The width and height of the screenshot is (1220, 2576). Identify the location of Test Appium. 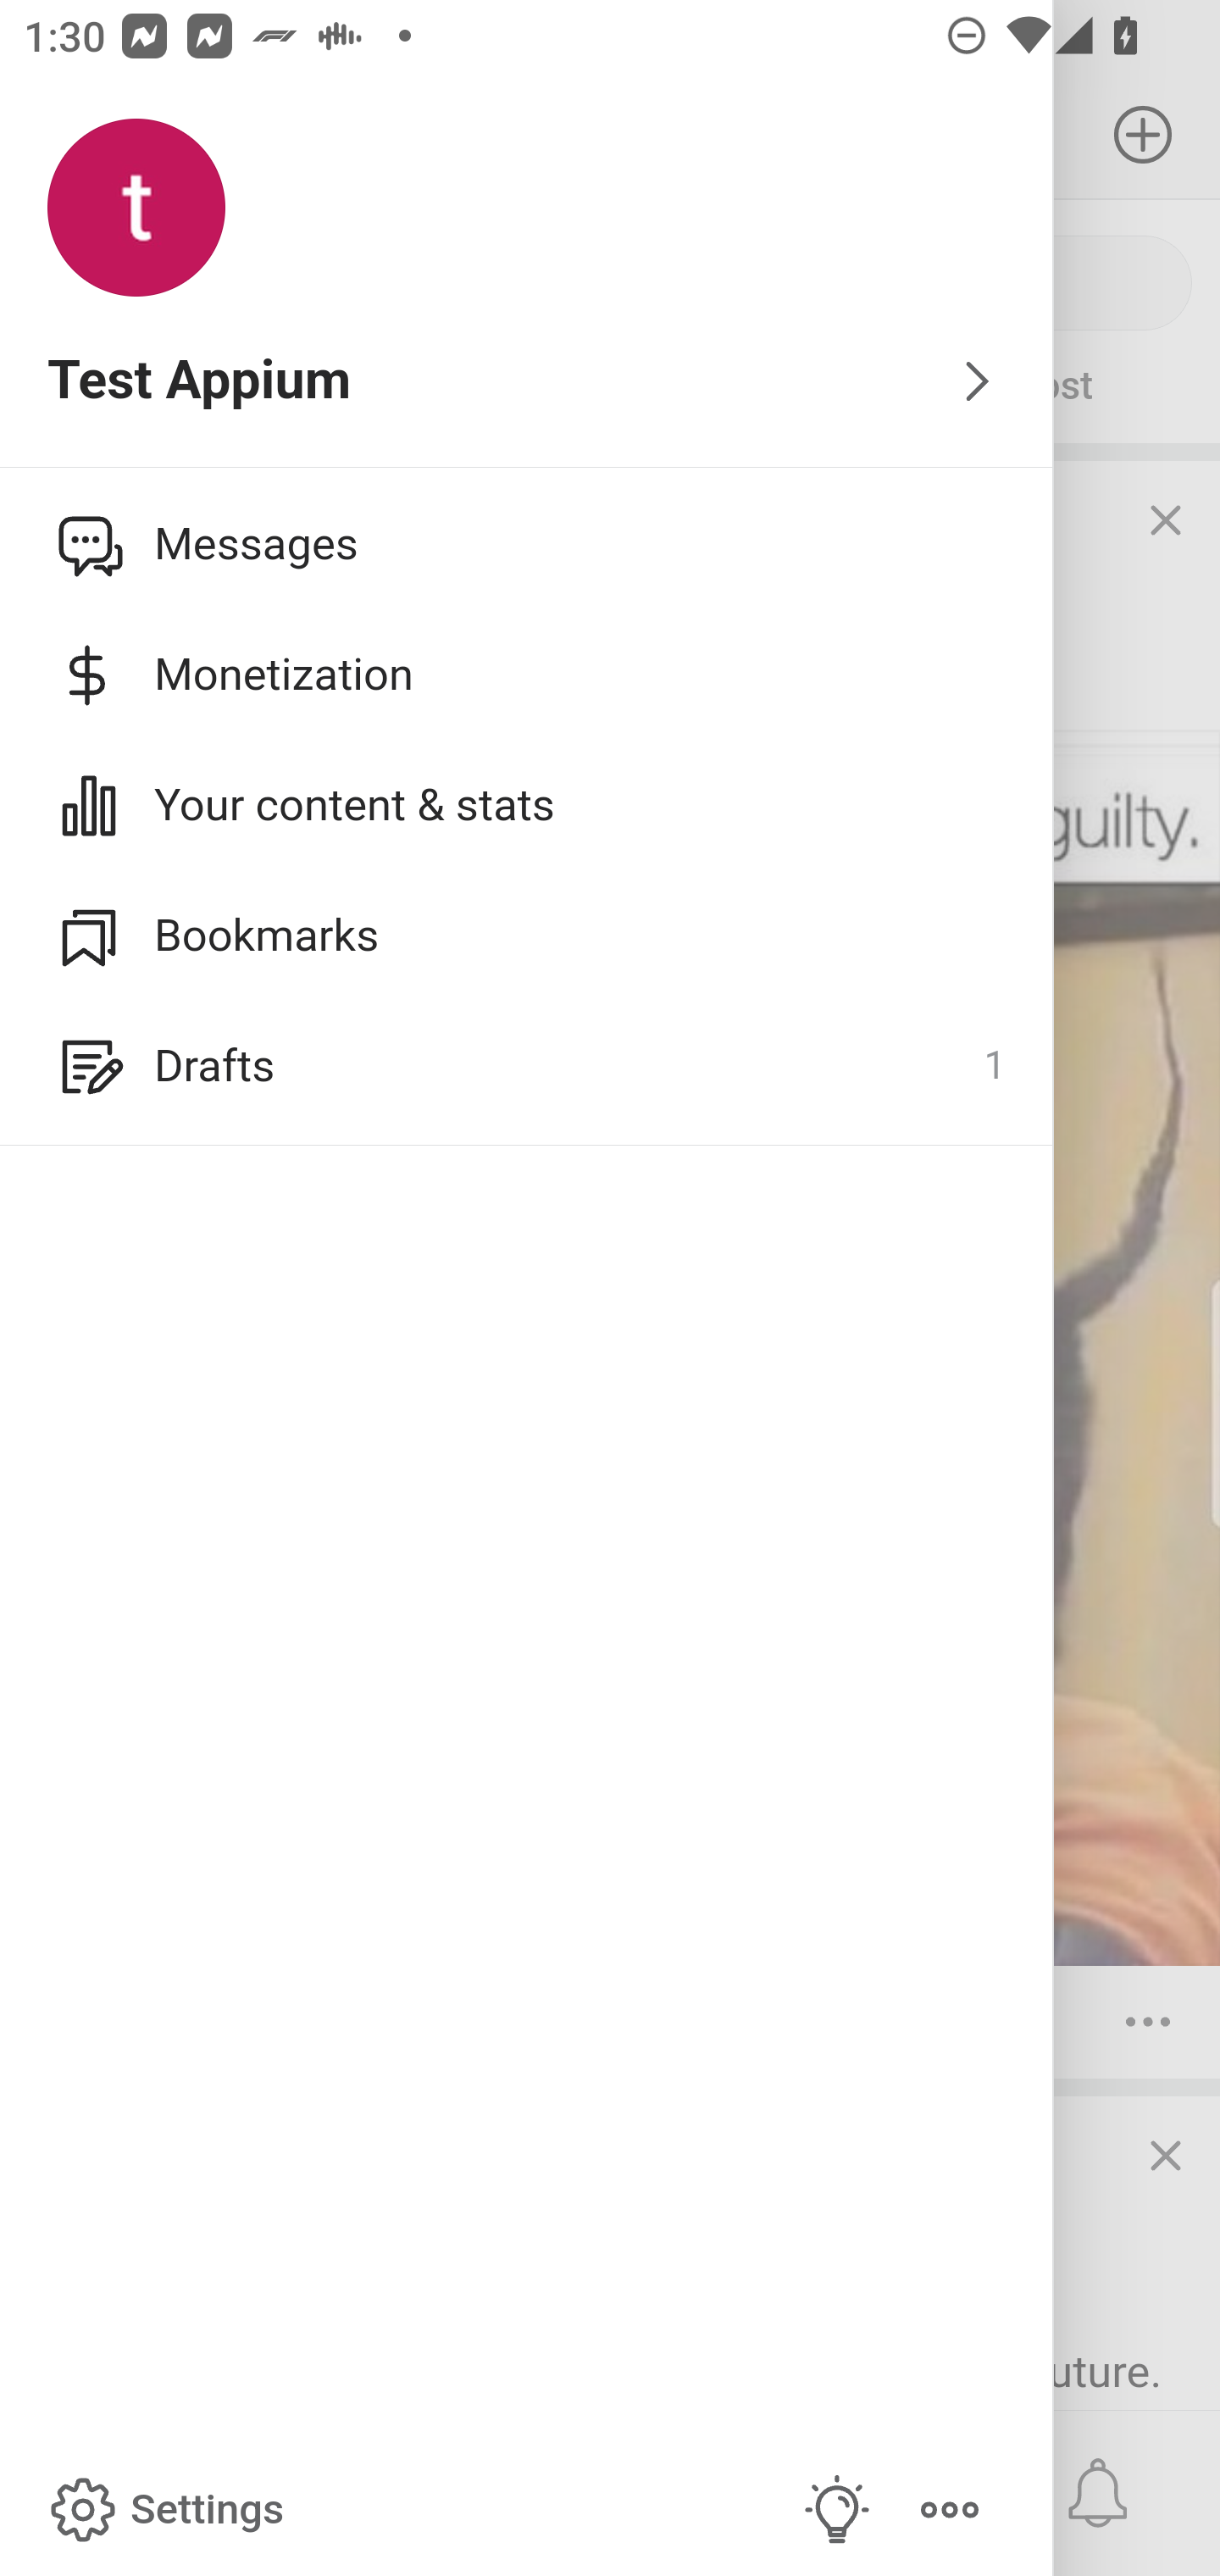
(527, 382).